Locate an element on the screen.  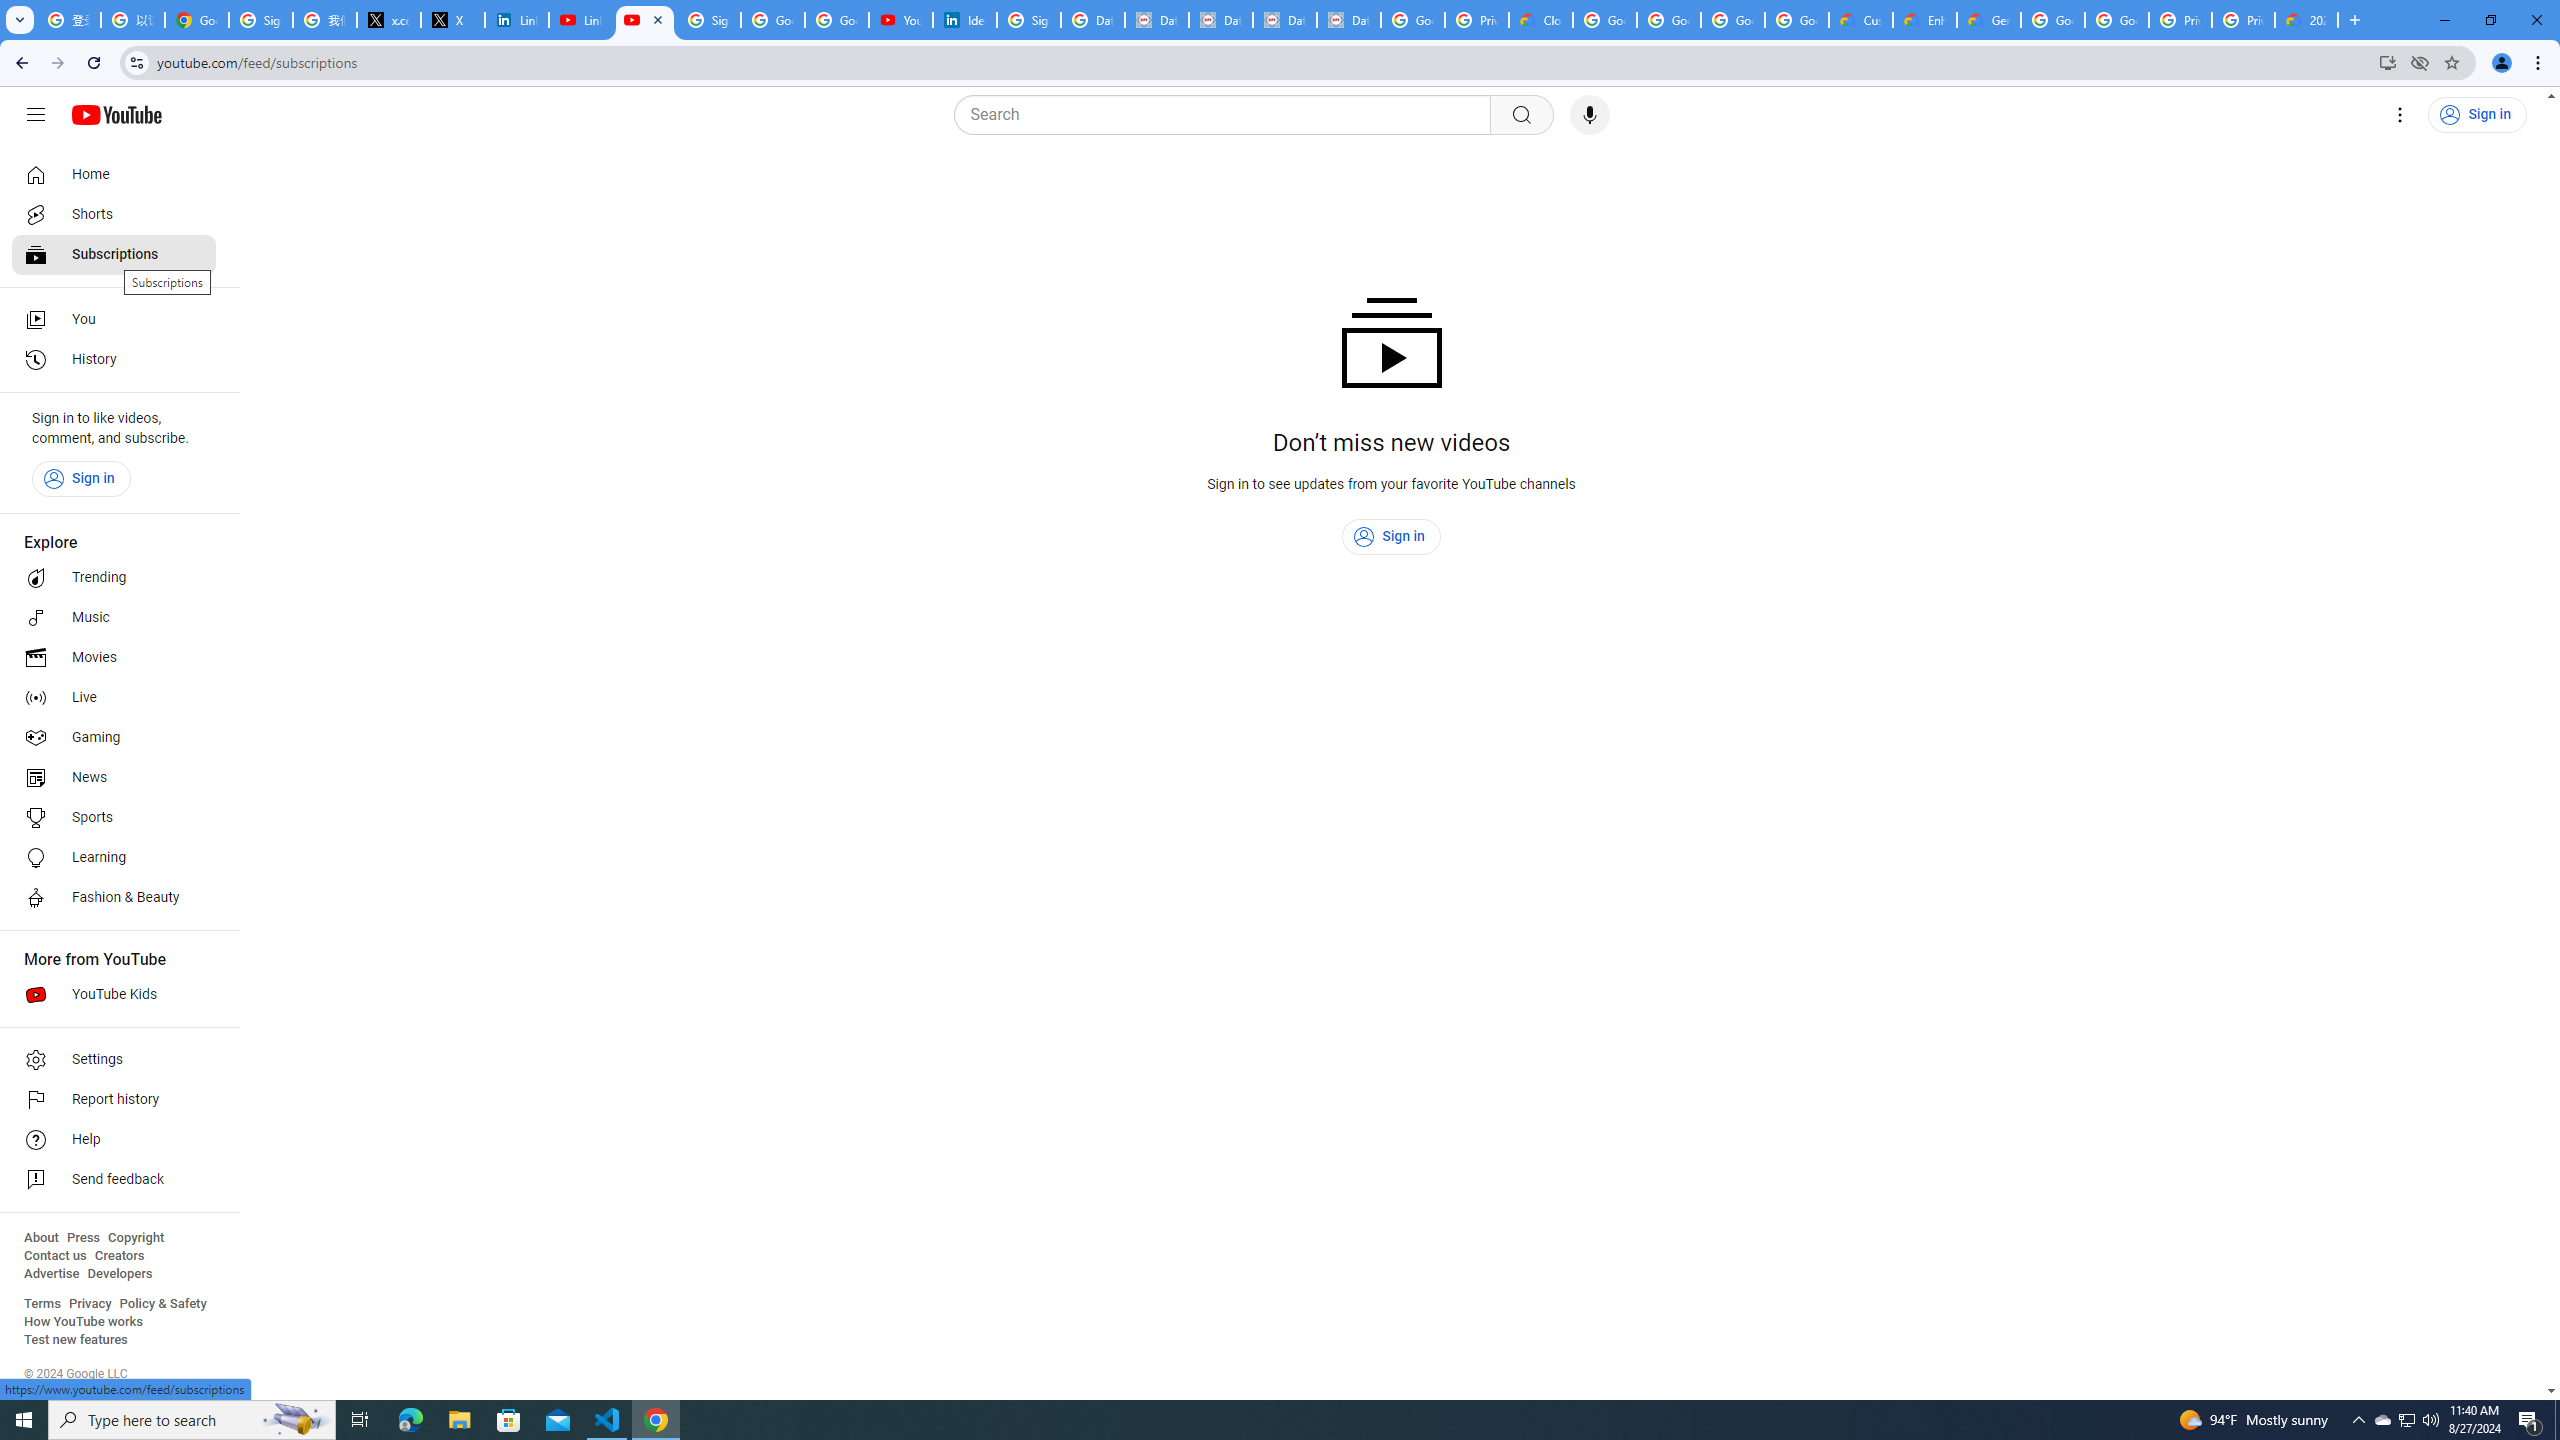
Report history is located at coordinates (114, 1100).